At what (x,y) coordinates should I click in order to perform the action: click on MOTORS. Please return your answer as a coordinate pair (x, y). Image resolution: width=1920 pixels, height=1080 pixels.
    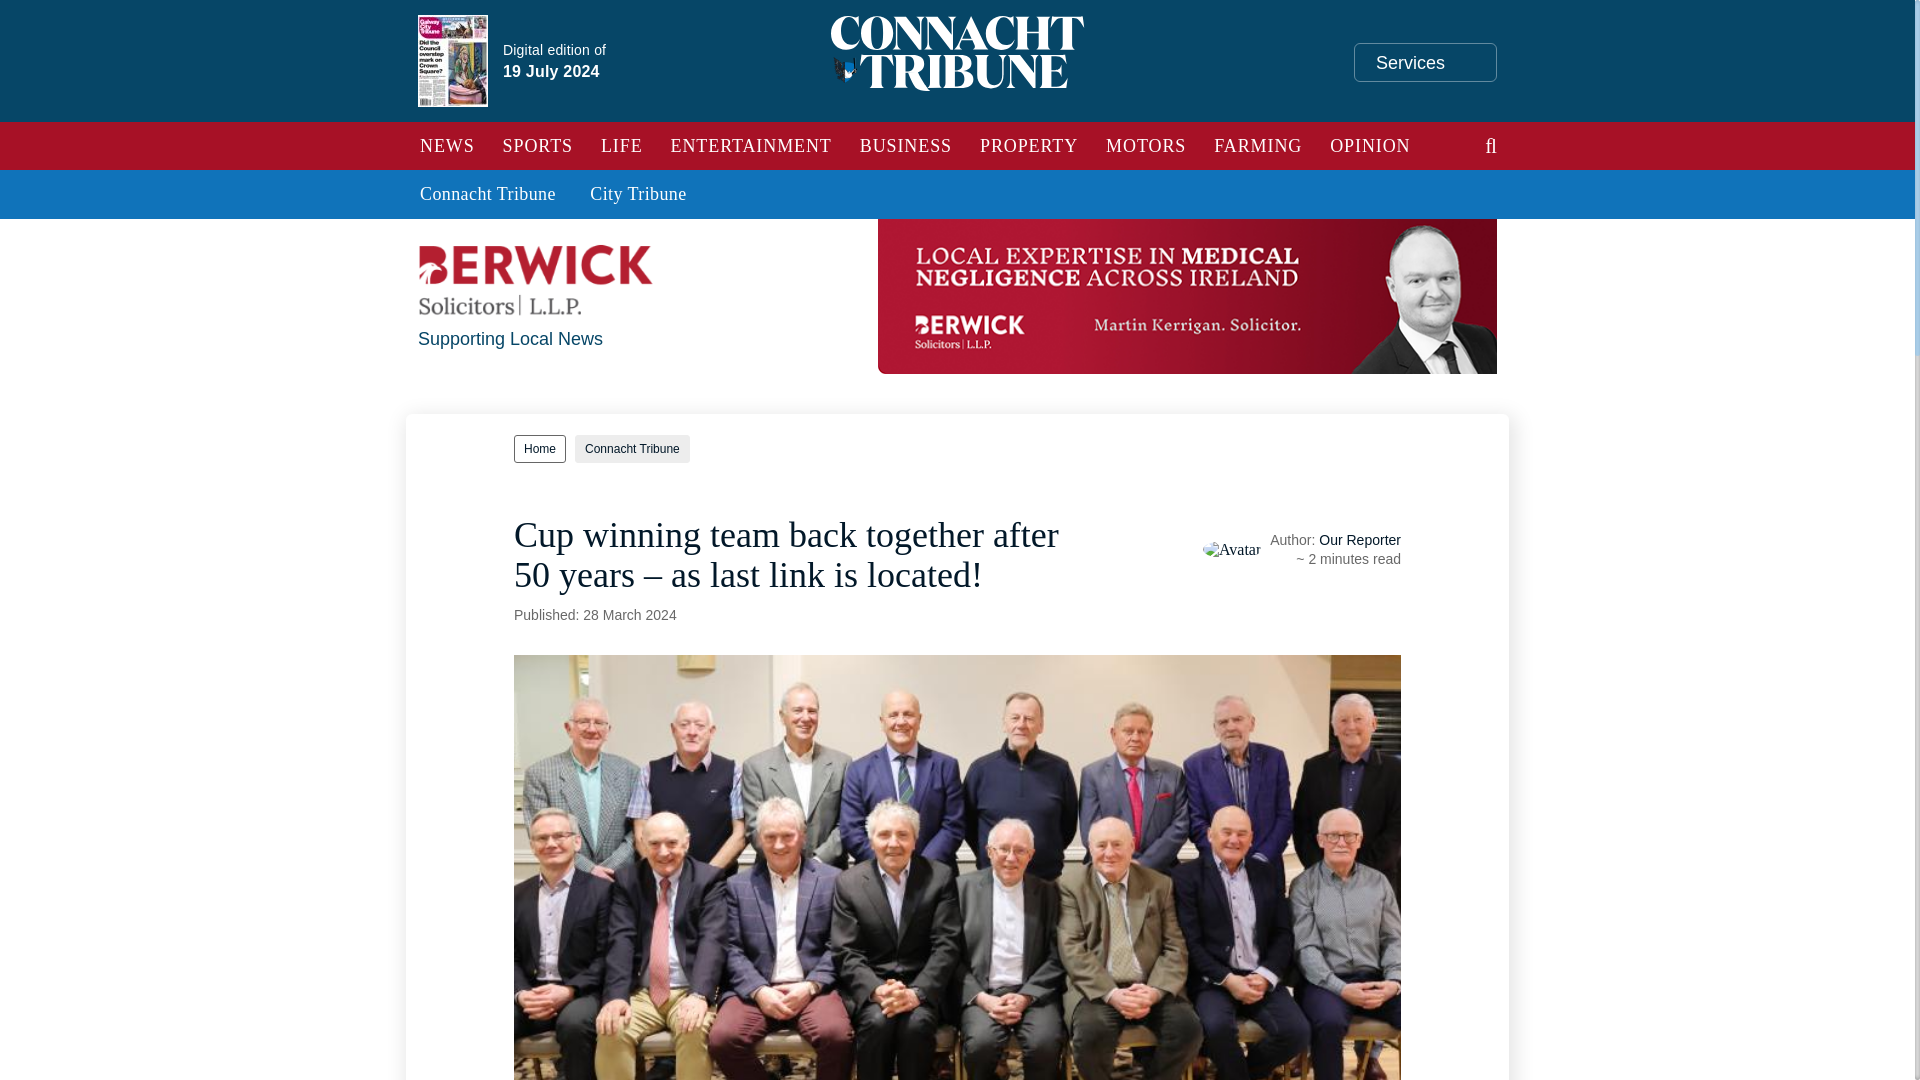
    Looking at the image, I should click on (1146, 146).